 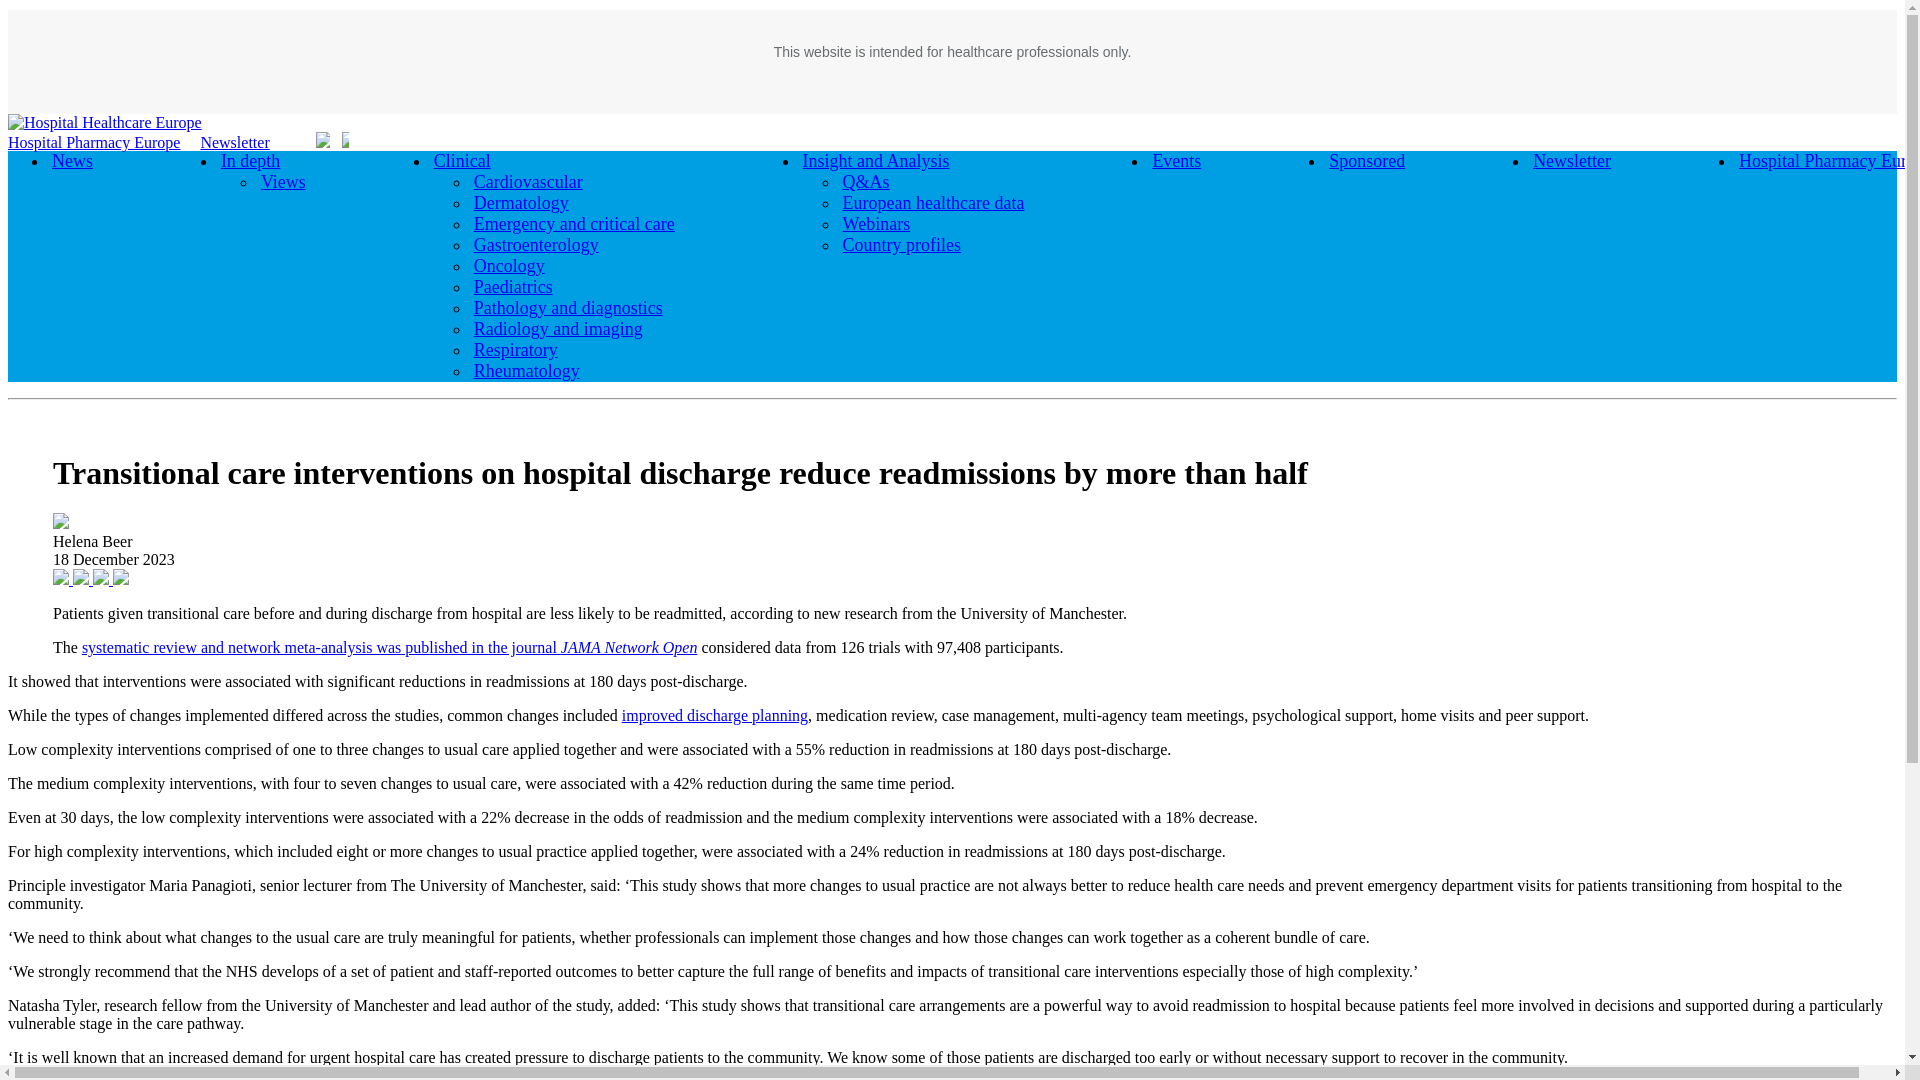 What do you see at coordinates (902, 245) in the screenshot?
I see `Country profiles` at bounding box center [902, 245].